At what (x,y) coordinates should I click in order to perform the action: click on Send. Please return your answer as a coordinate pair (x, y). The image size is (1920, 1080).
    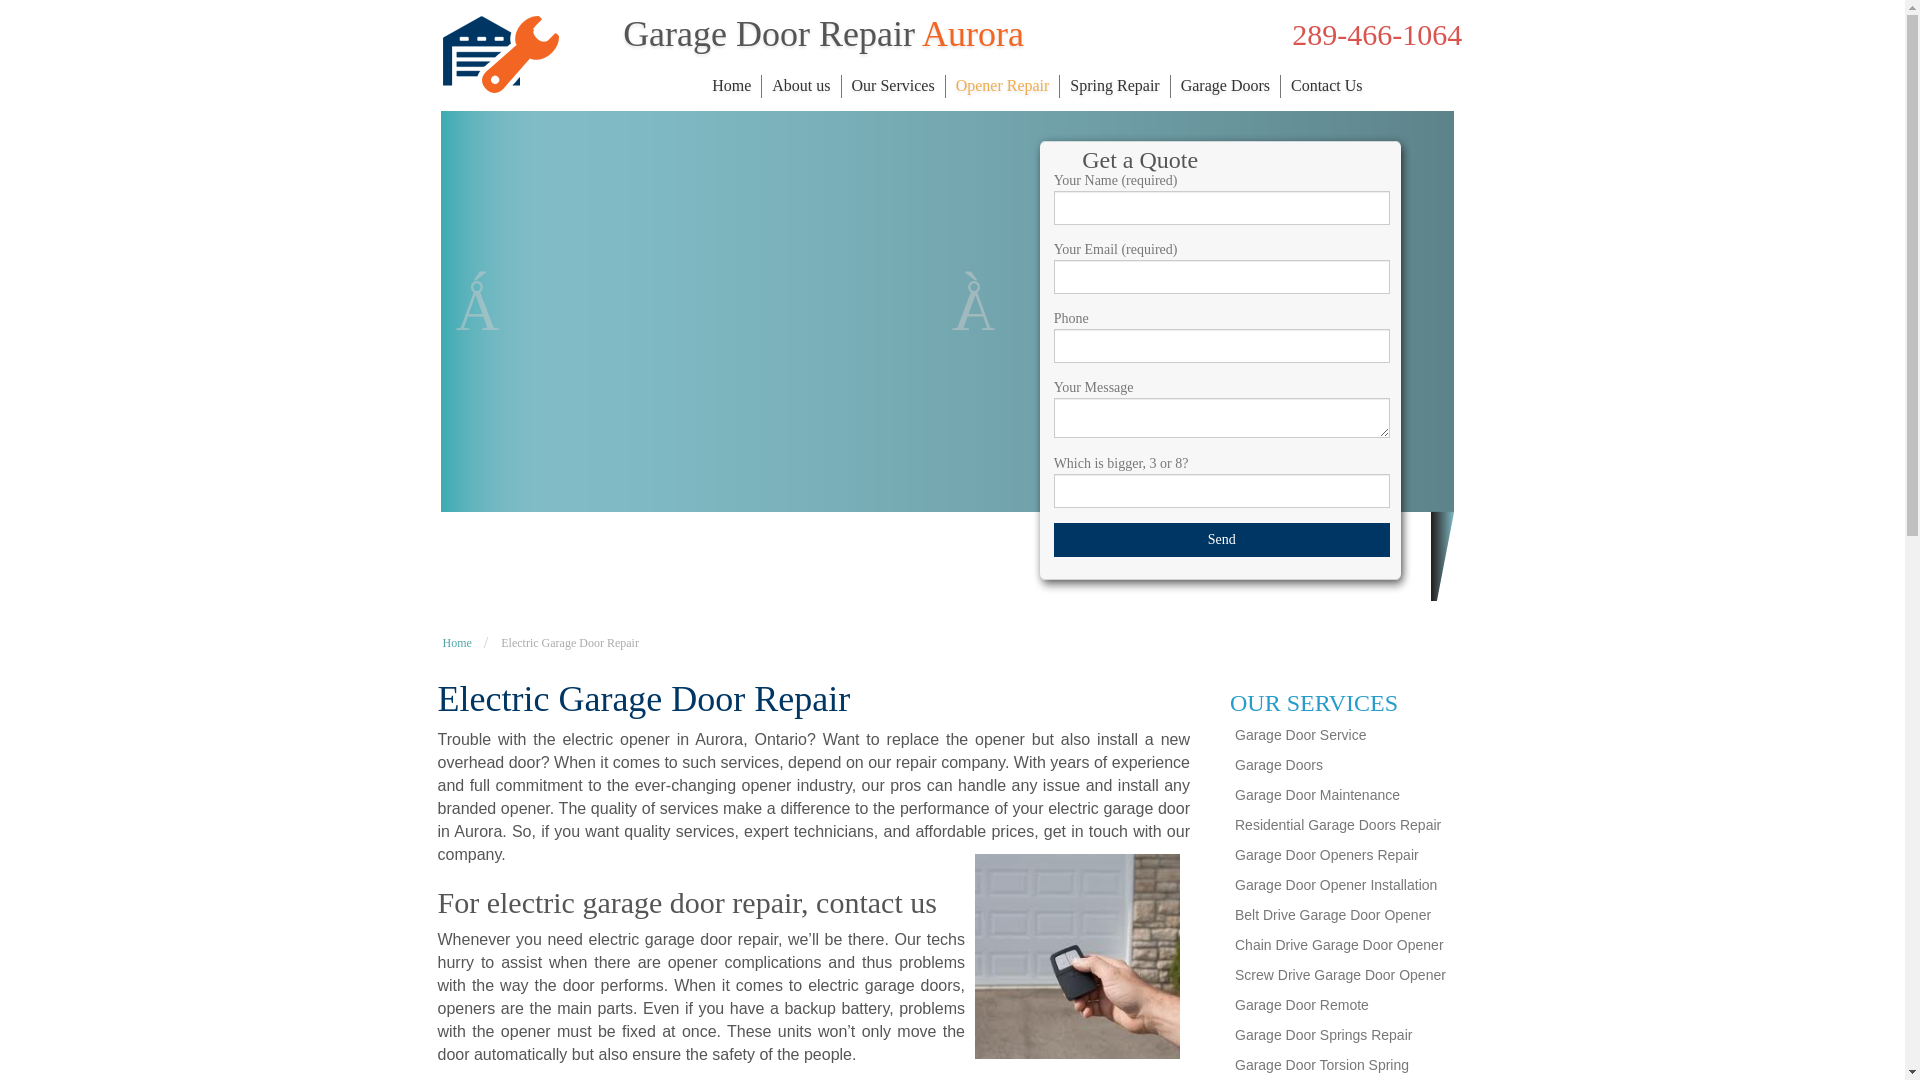
    Looking at the image, I should click on (1222, 540).